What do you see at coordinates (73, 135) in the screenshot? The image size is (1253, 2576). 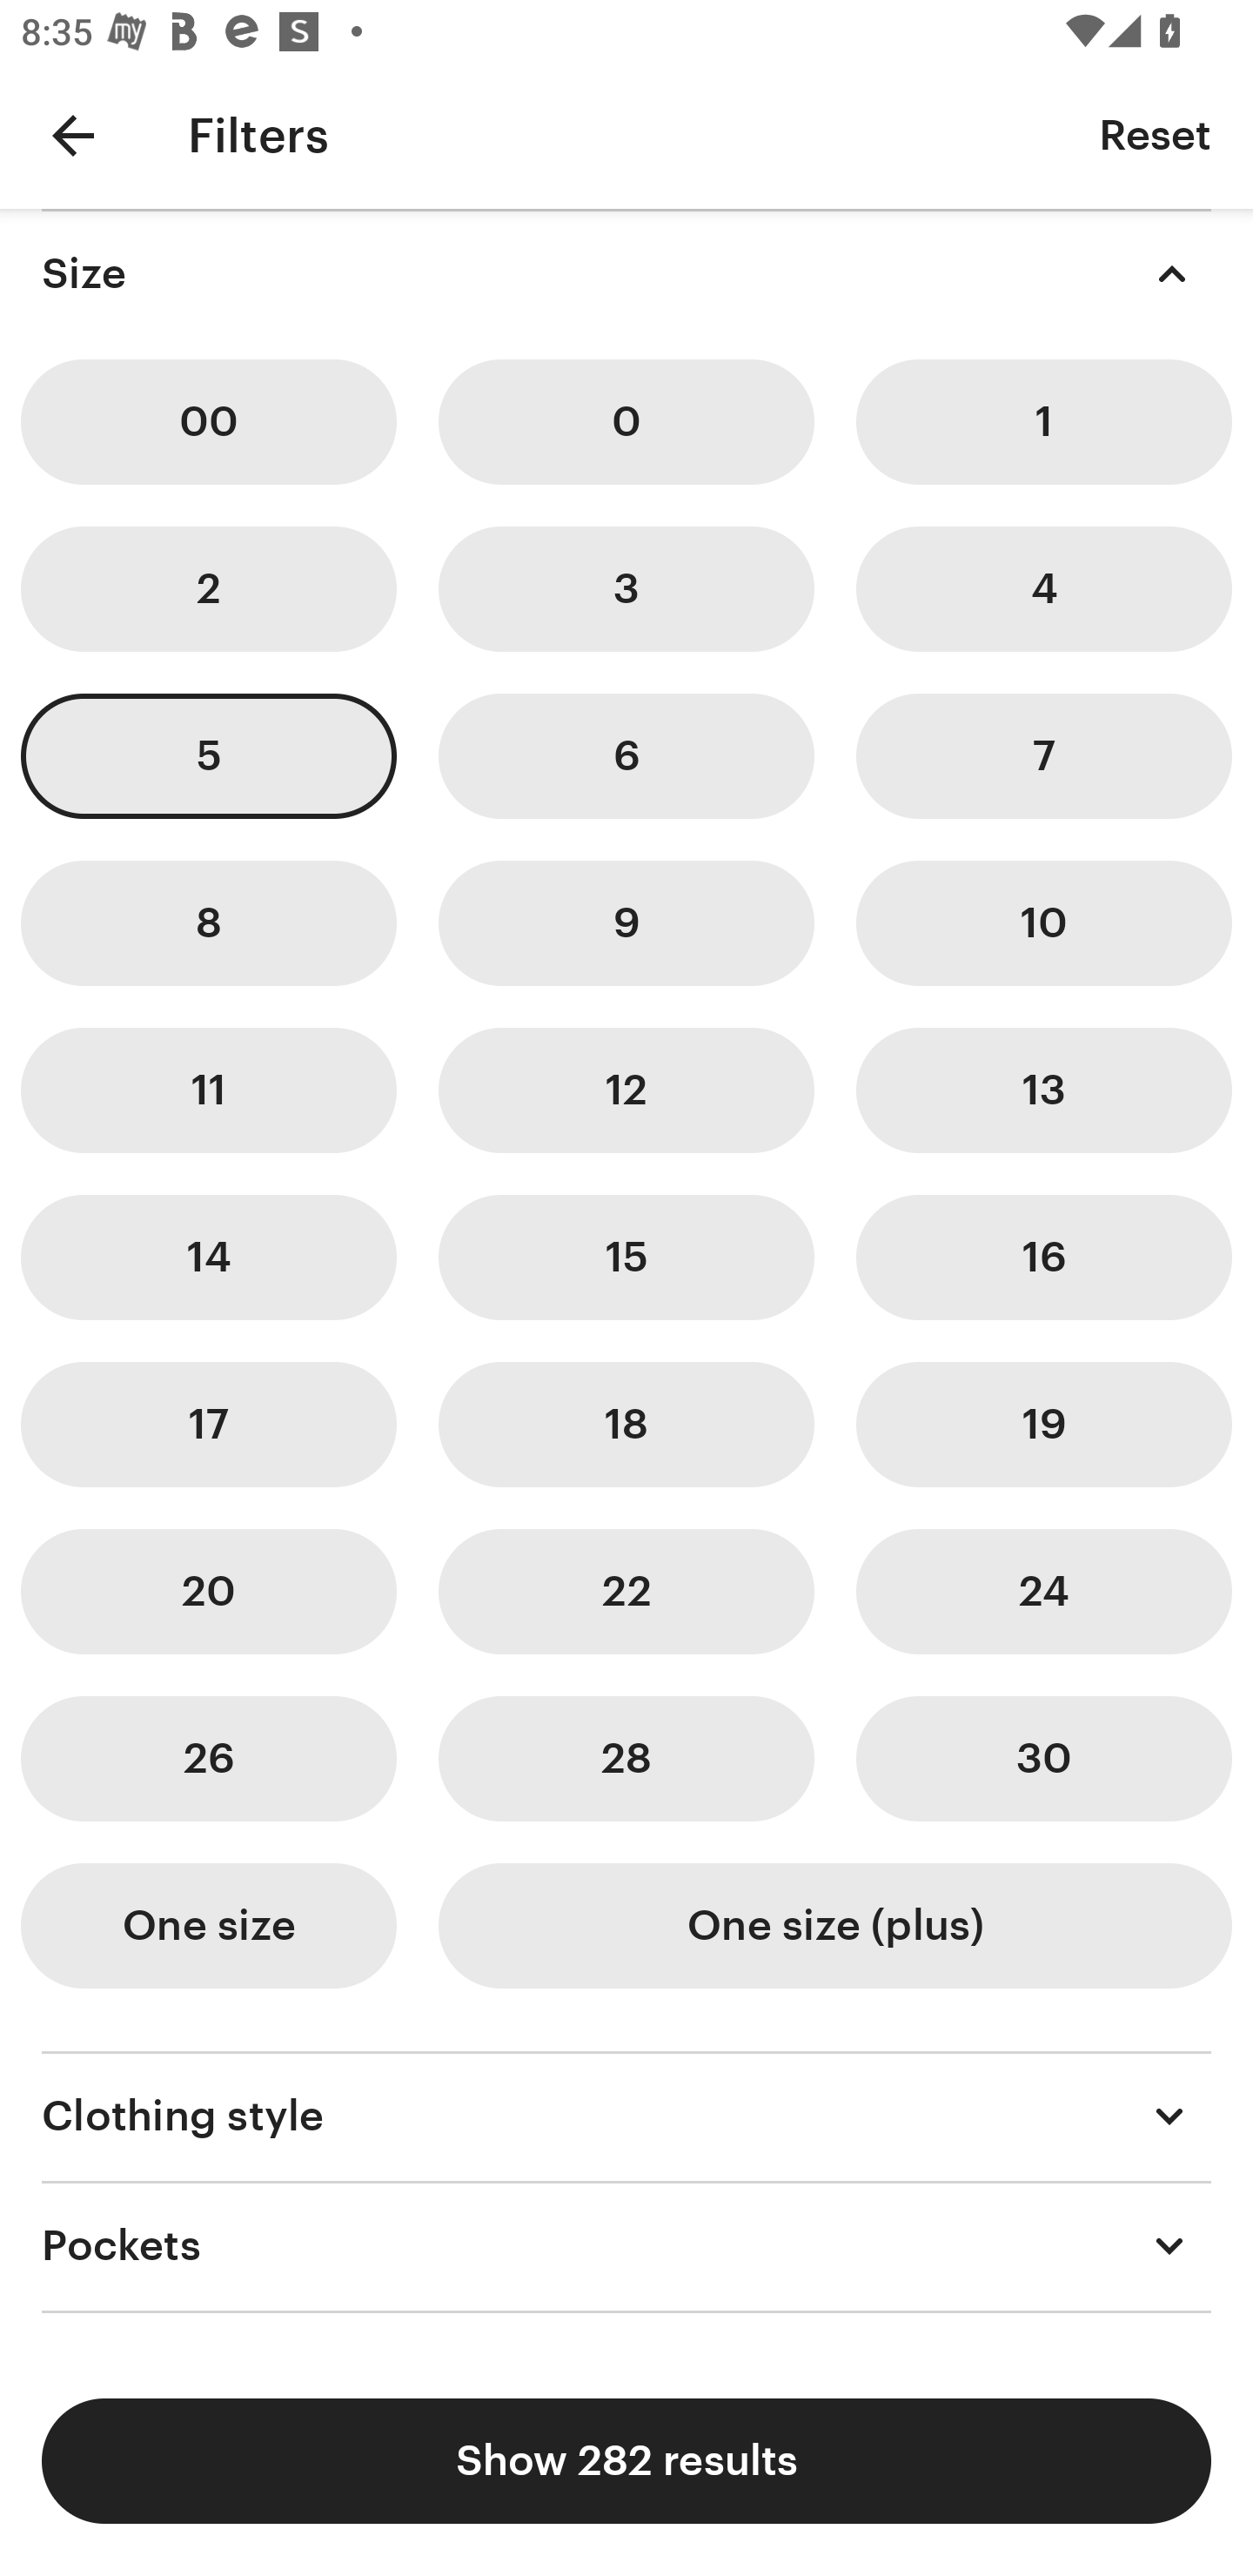 I see `Navigate up` at bounding box center [73, 135].